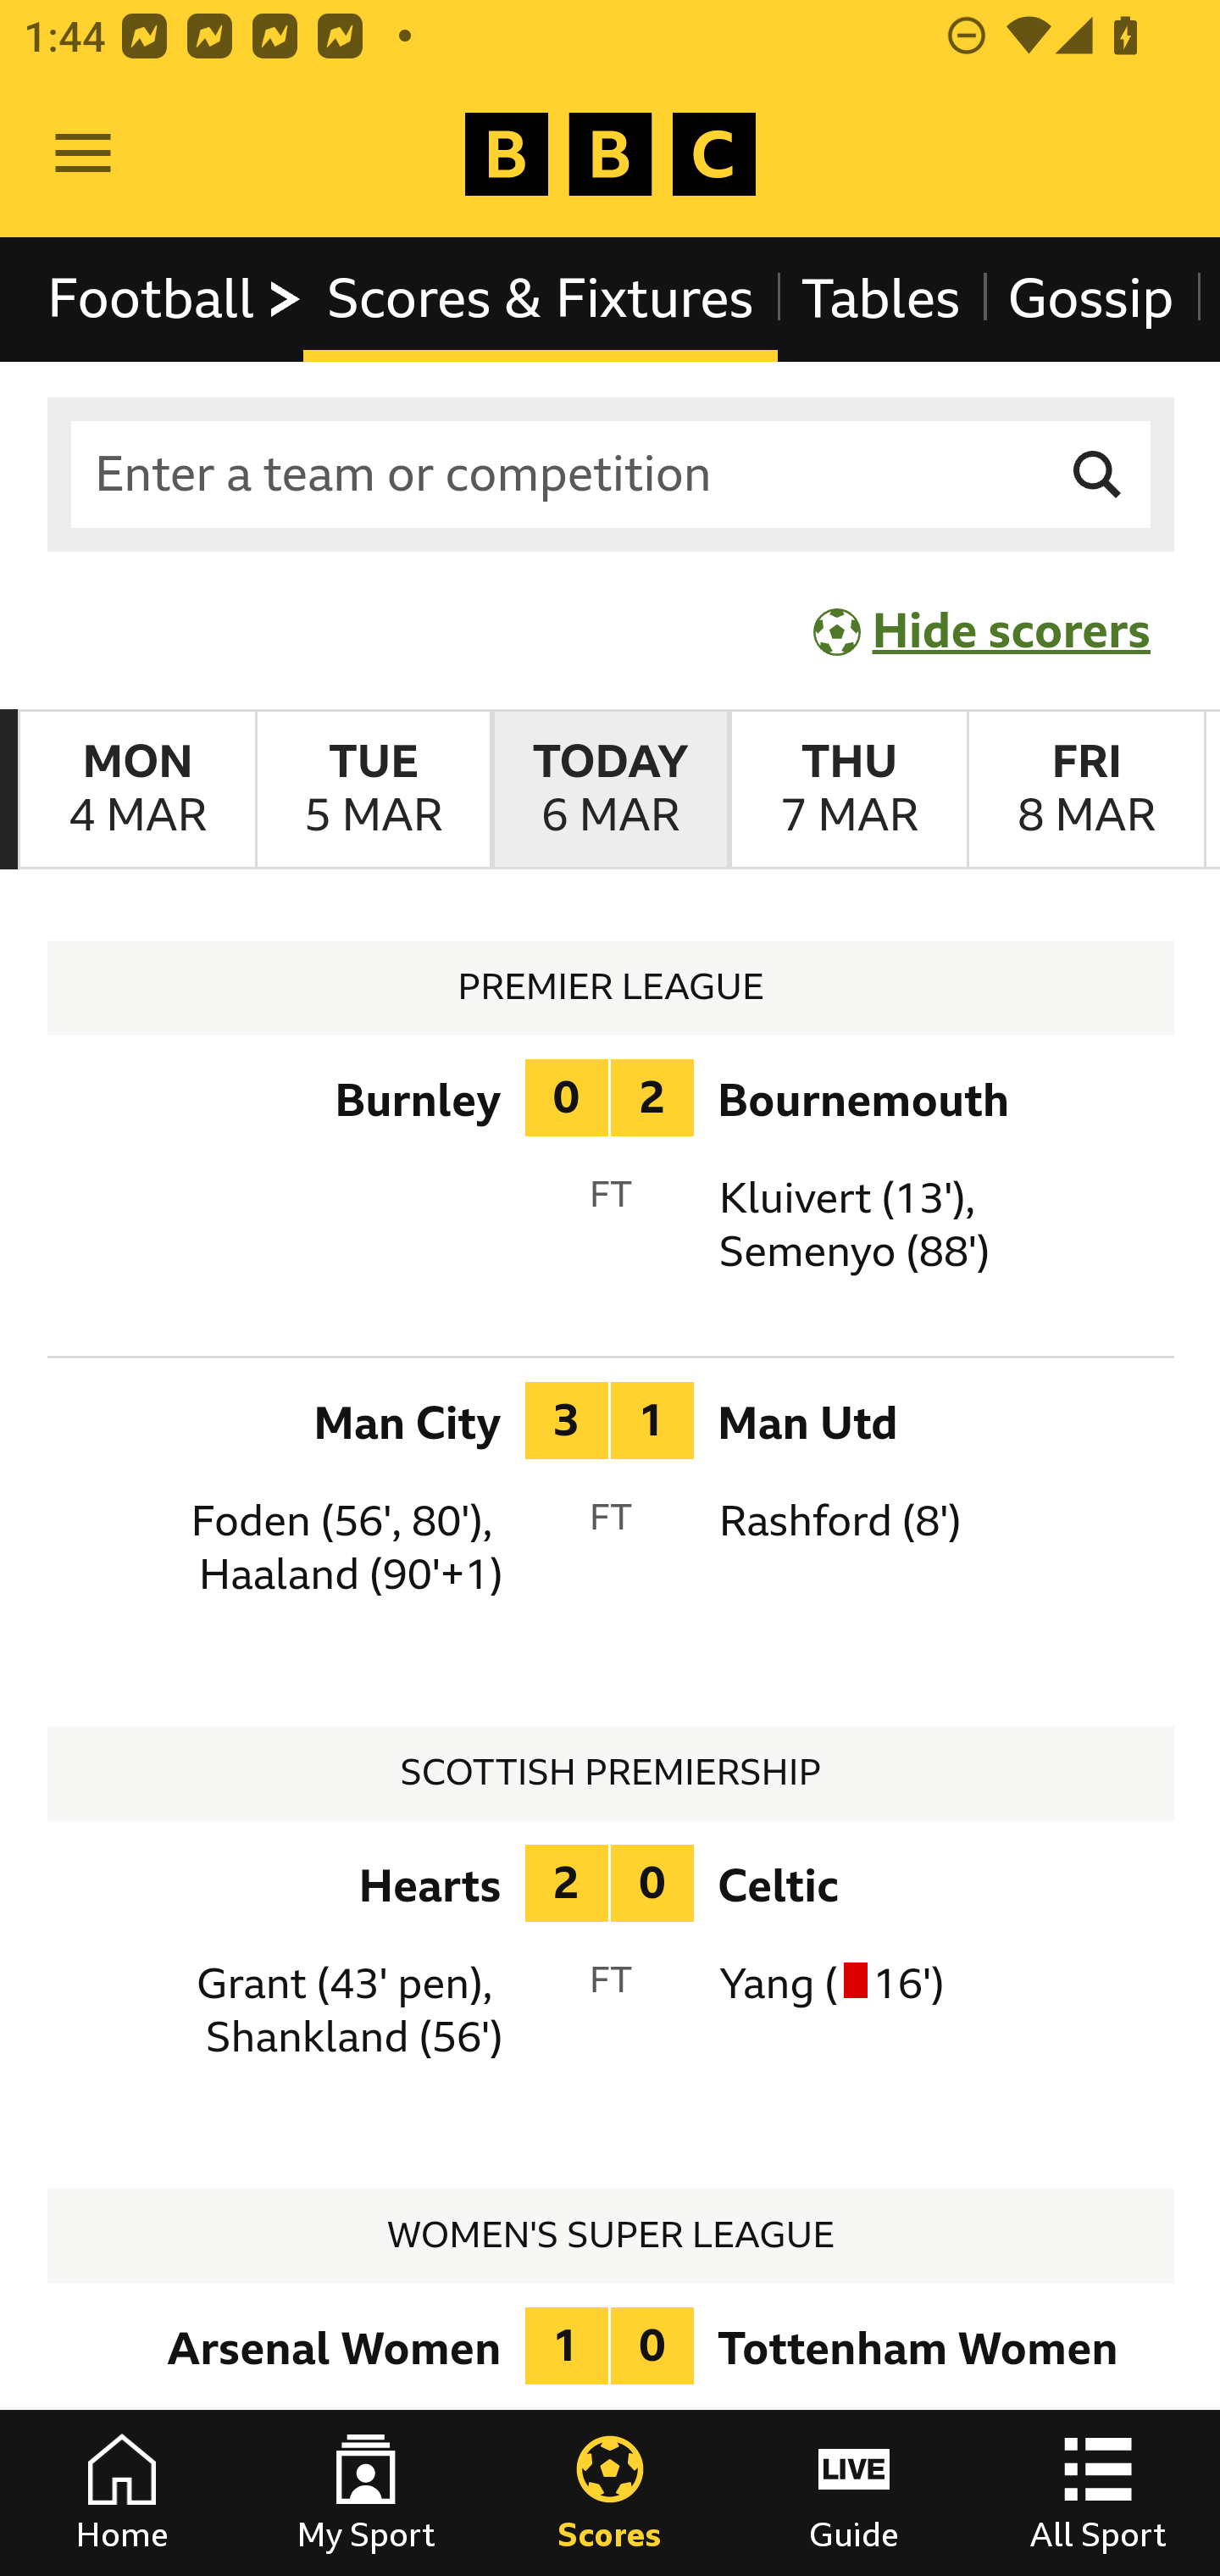  I want to click on Home, so click(122, 2493).